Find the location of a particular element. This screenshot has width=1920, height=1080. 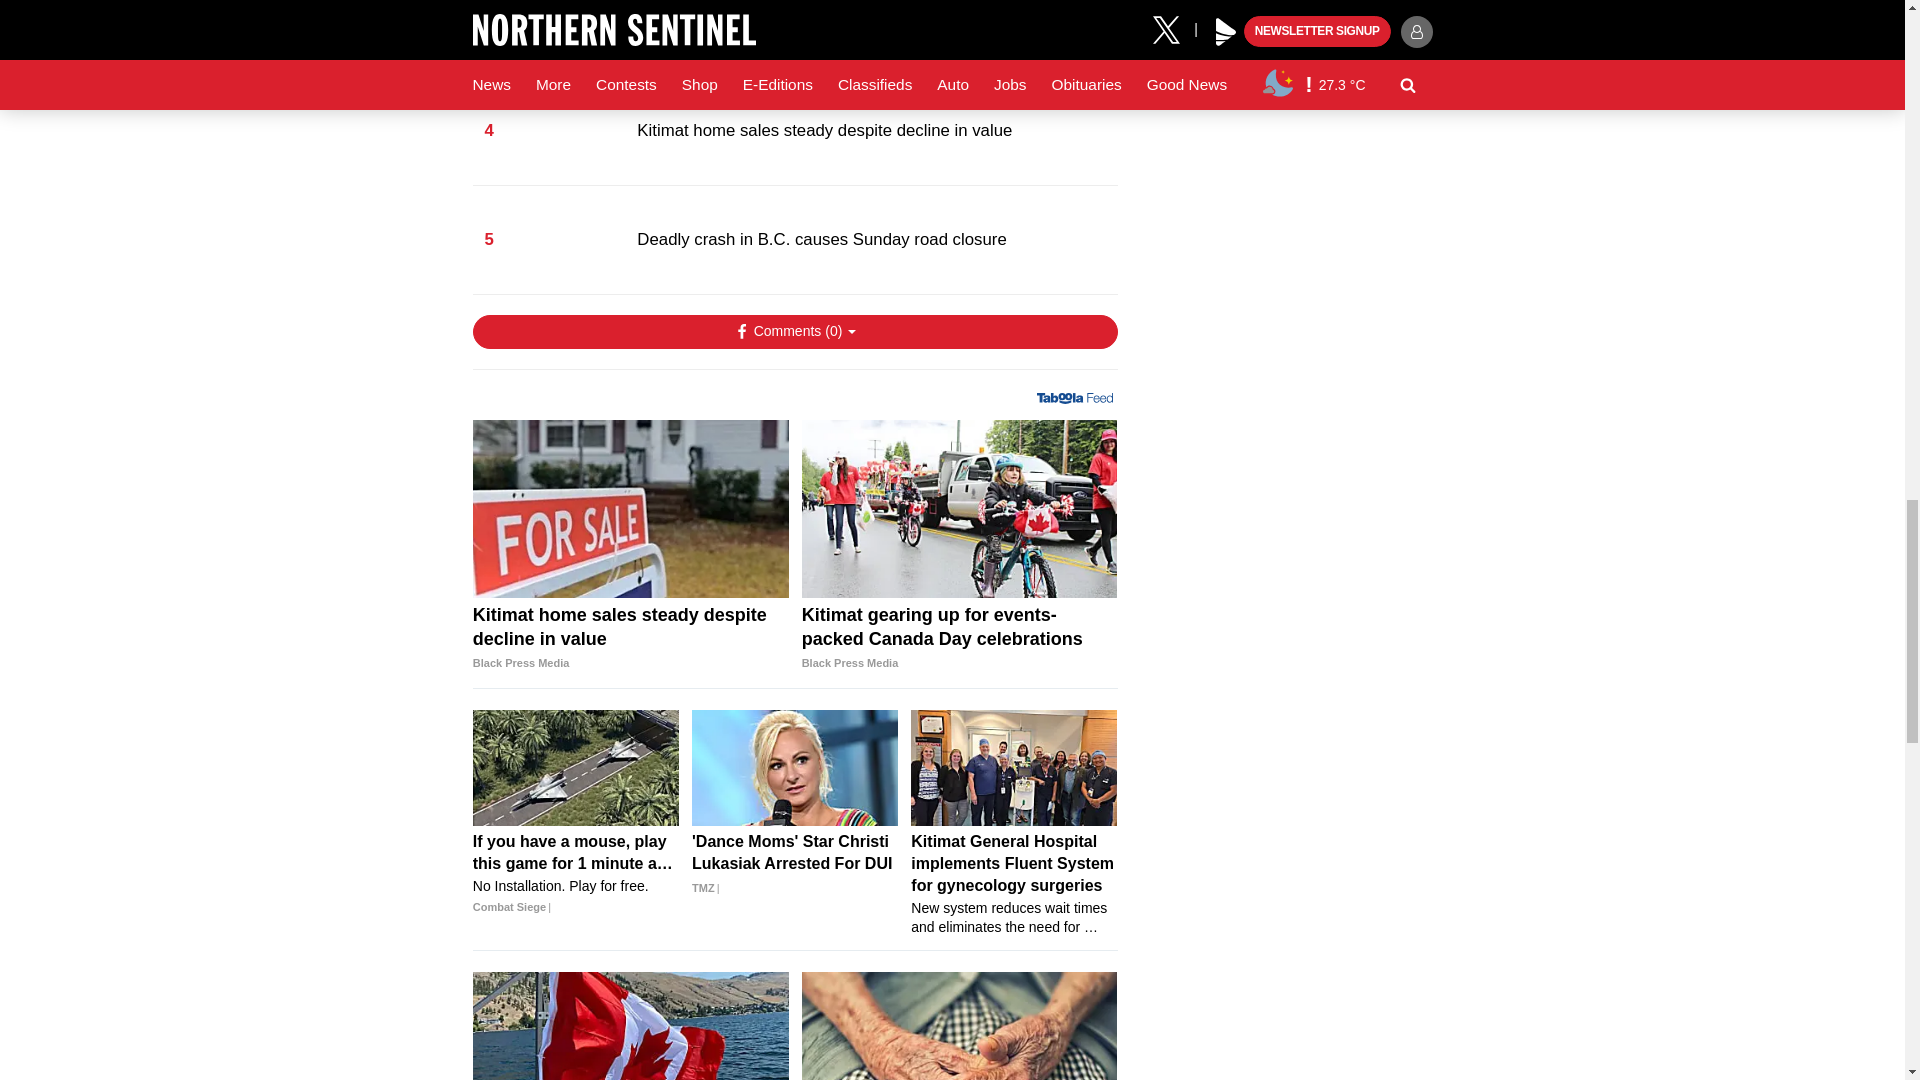

Kitimat gearing up for events-packed Canada Day celebrations is located at coordinates (960, 509).